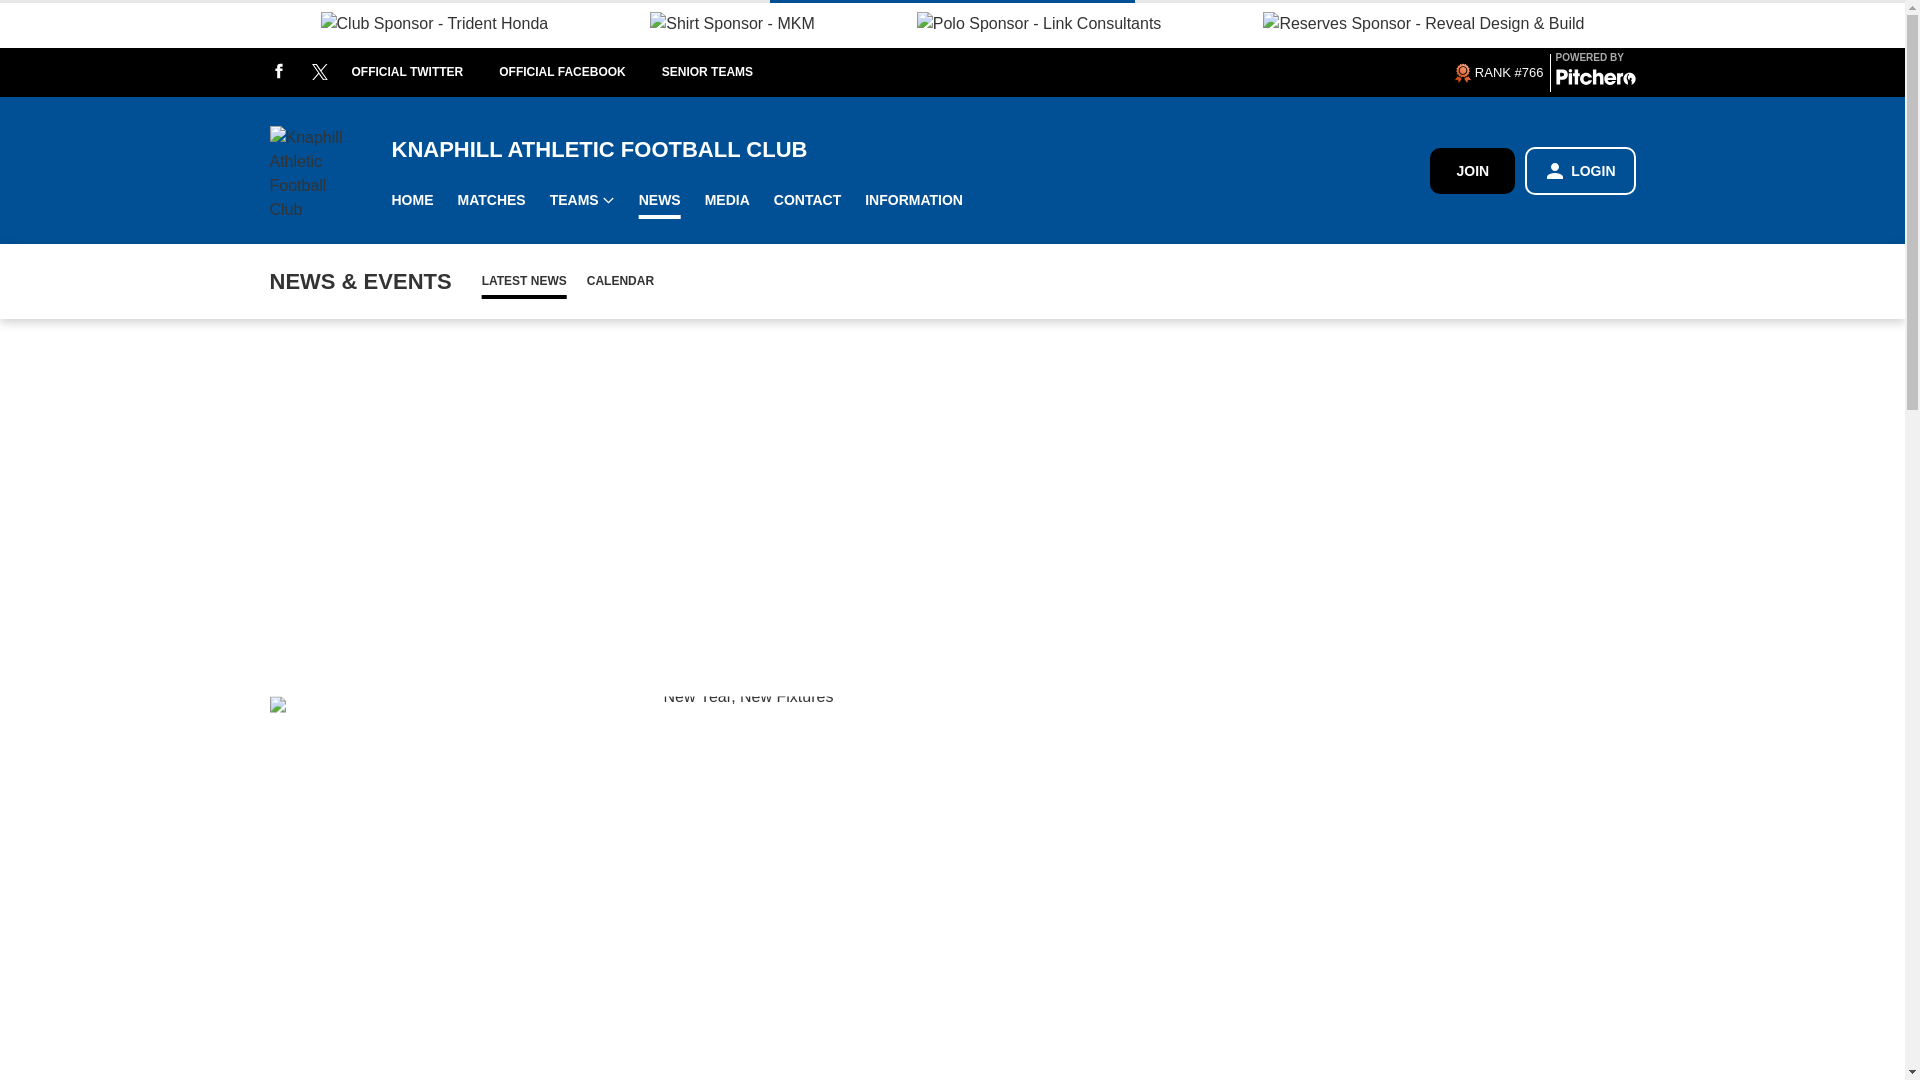 This screenshot has width=1920, height=1080. What do you see at coordinates (1472, 170) in the screenshot?
I see `JOIN` at bounding box center [1472, 170].